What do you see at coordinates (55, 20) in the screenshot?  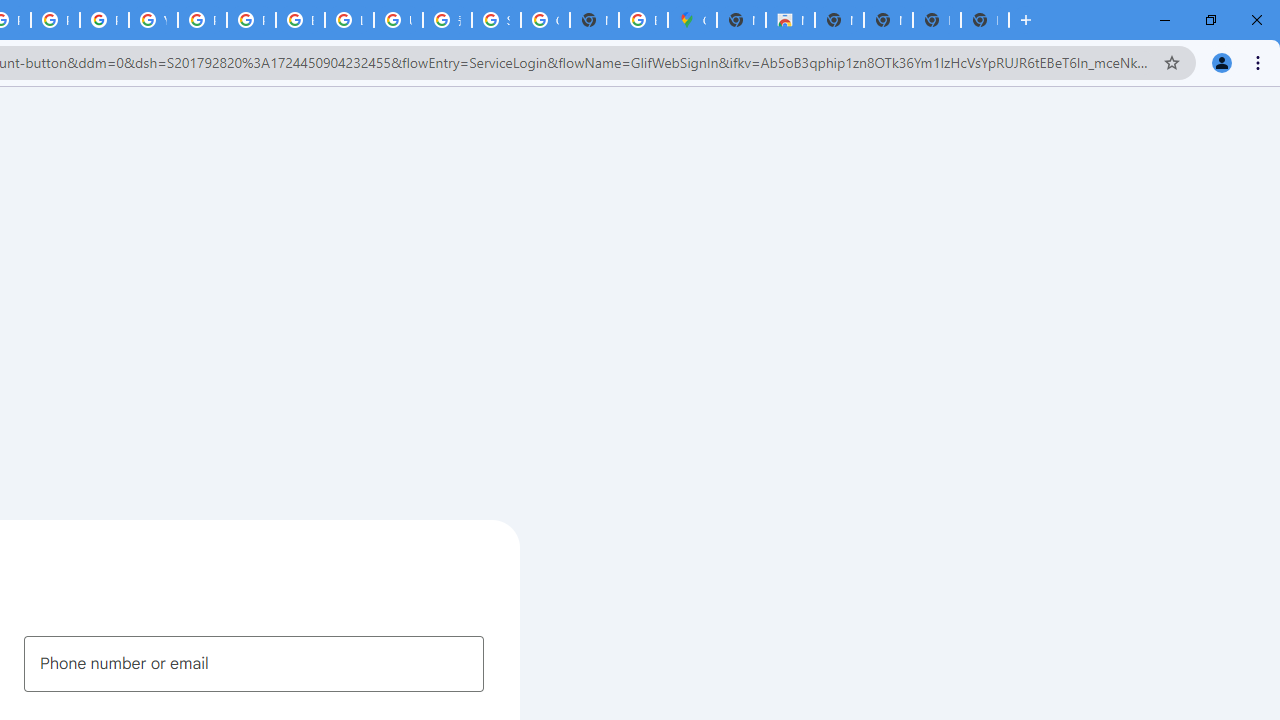 I see `Privacy Help Center - Policies Help` at bounding box center [55, 20].